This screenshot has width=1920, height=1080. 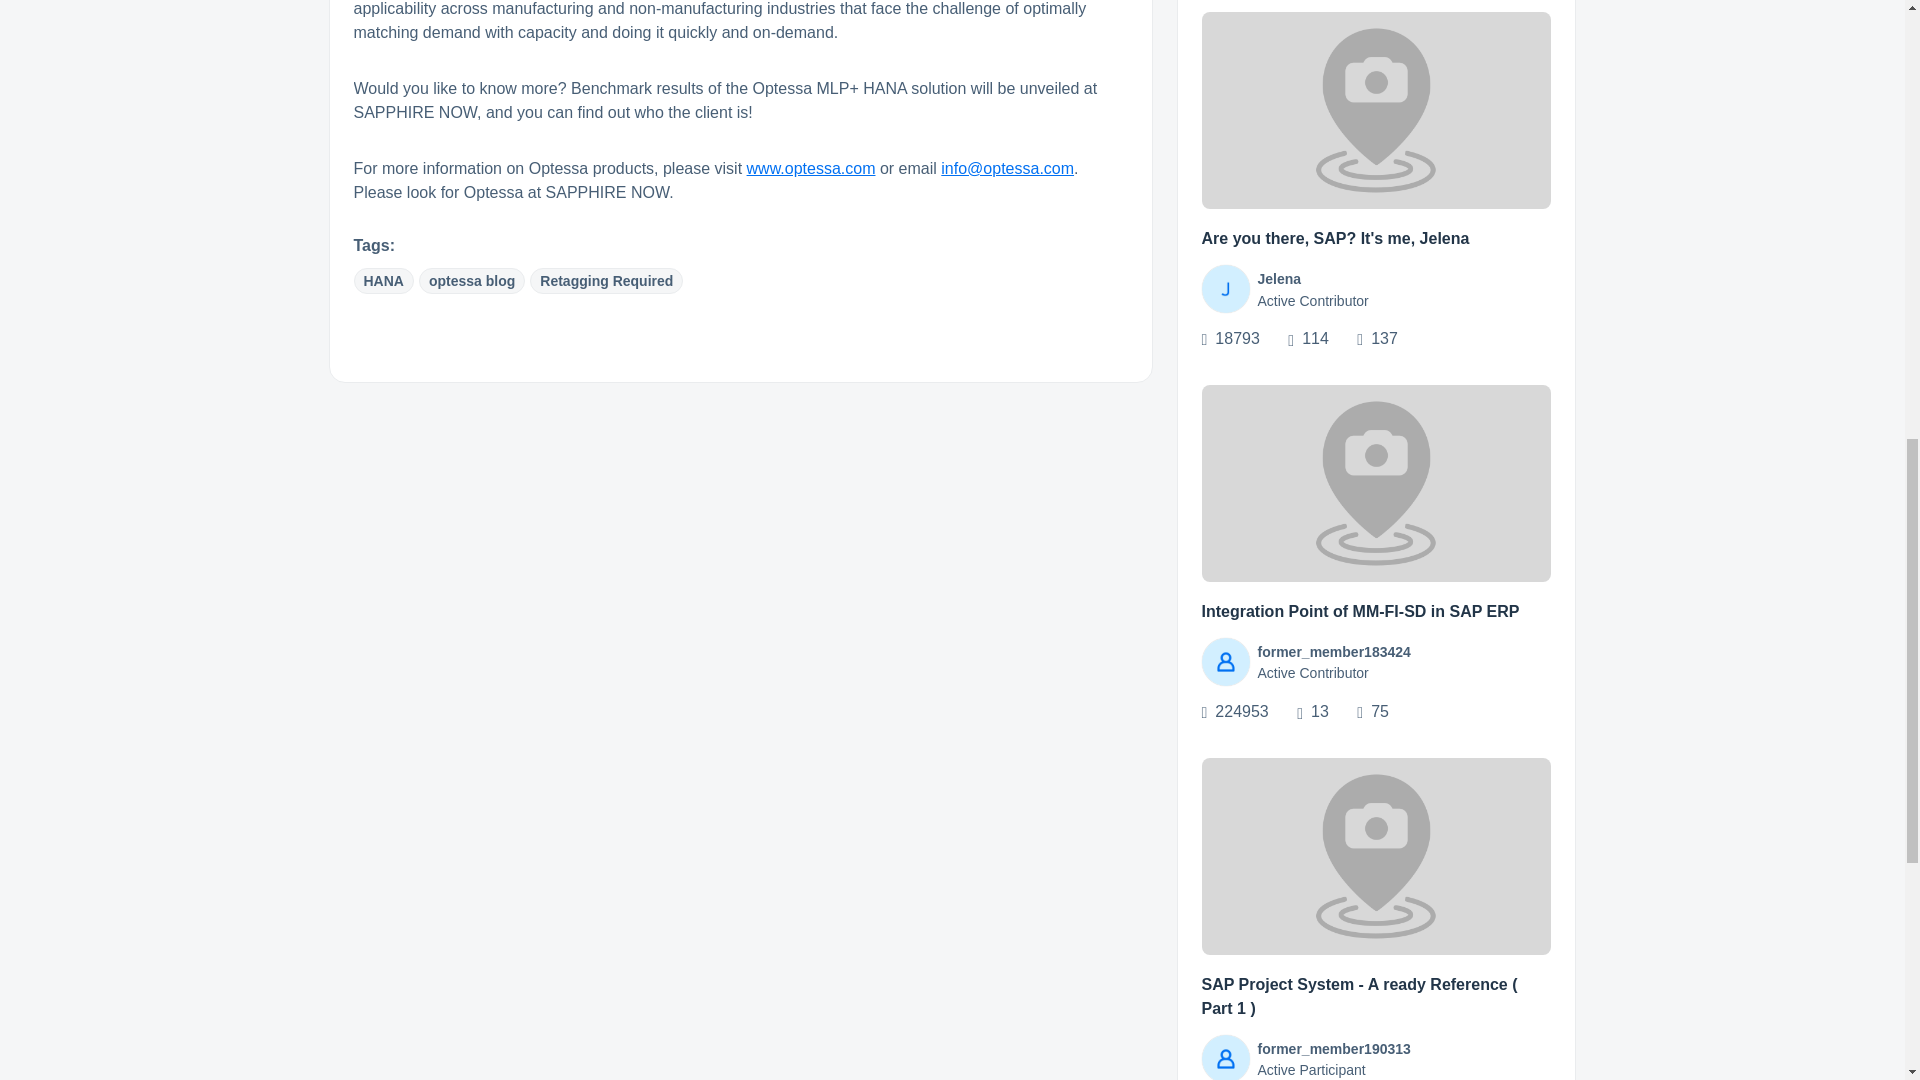 What do you see at coordinates (1360, 610) in the screenshot?
I see `Integration Point of MM-FI-SD in SAP ERP` at bounding box center [1360, 610].